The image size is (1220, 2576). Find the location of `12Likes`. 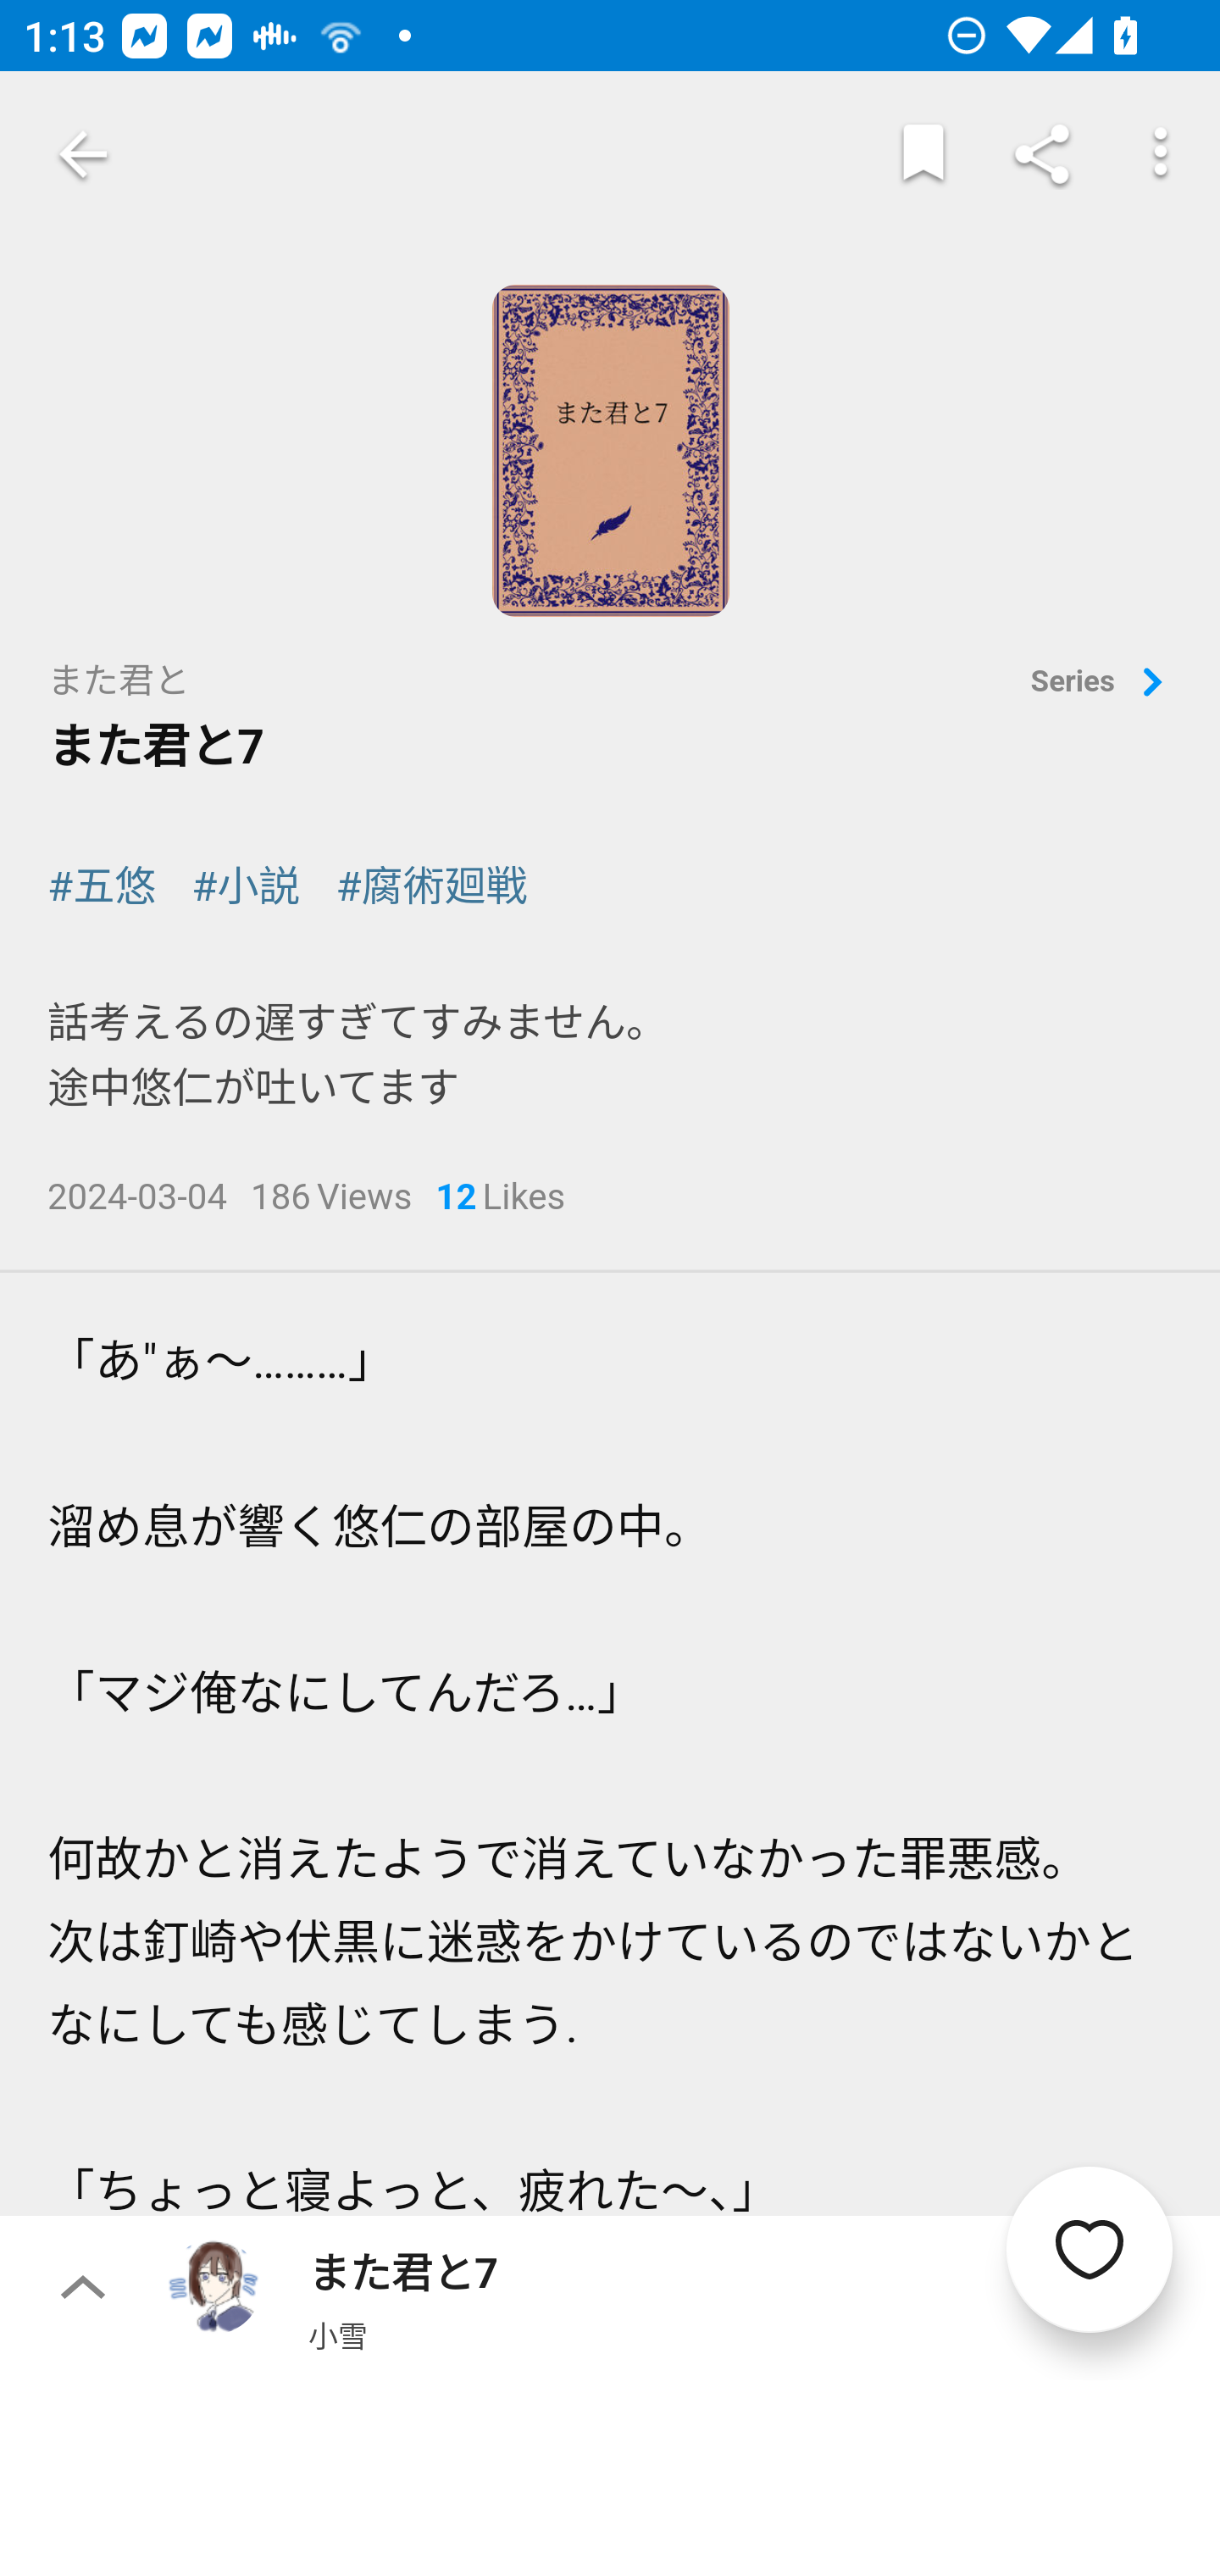

12Likes is located at coordinates (500, 1199).